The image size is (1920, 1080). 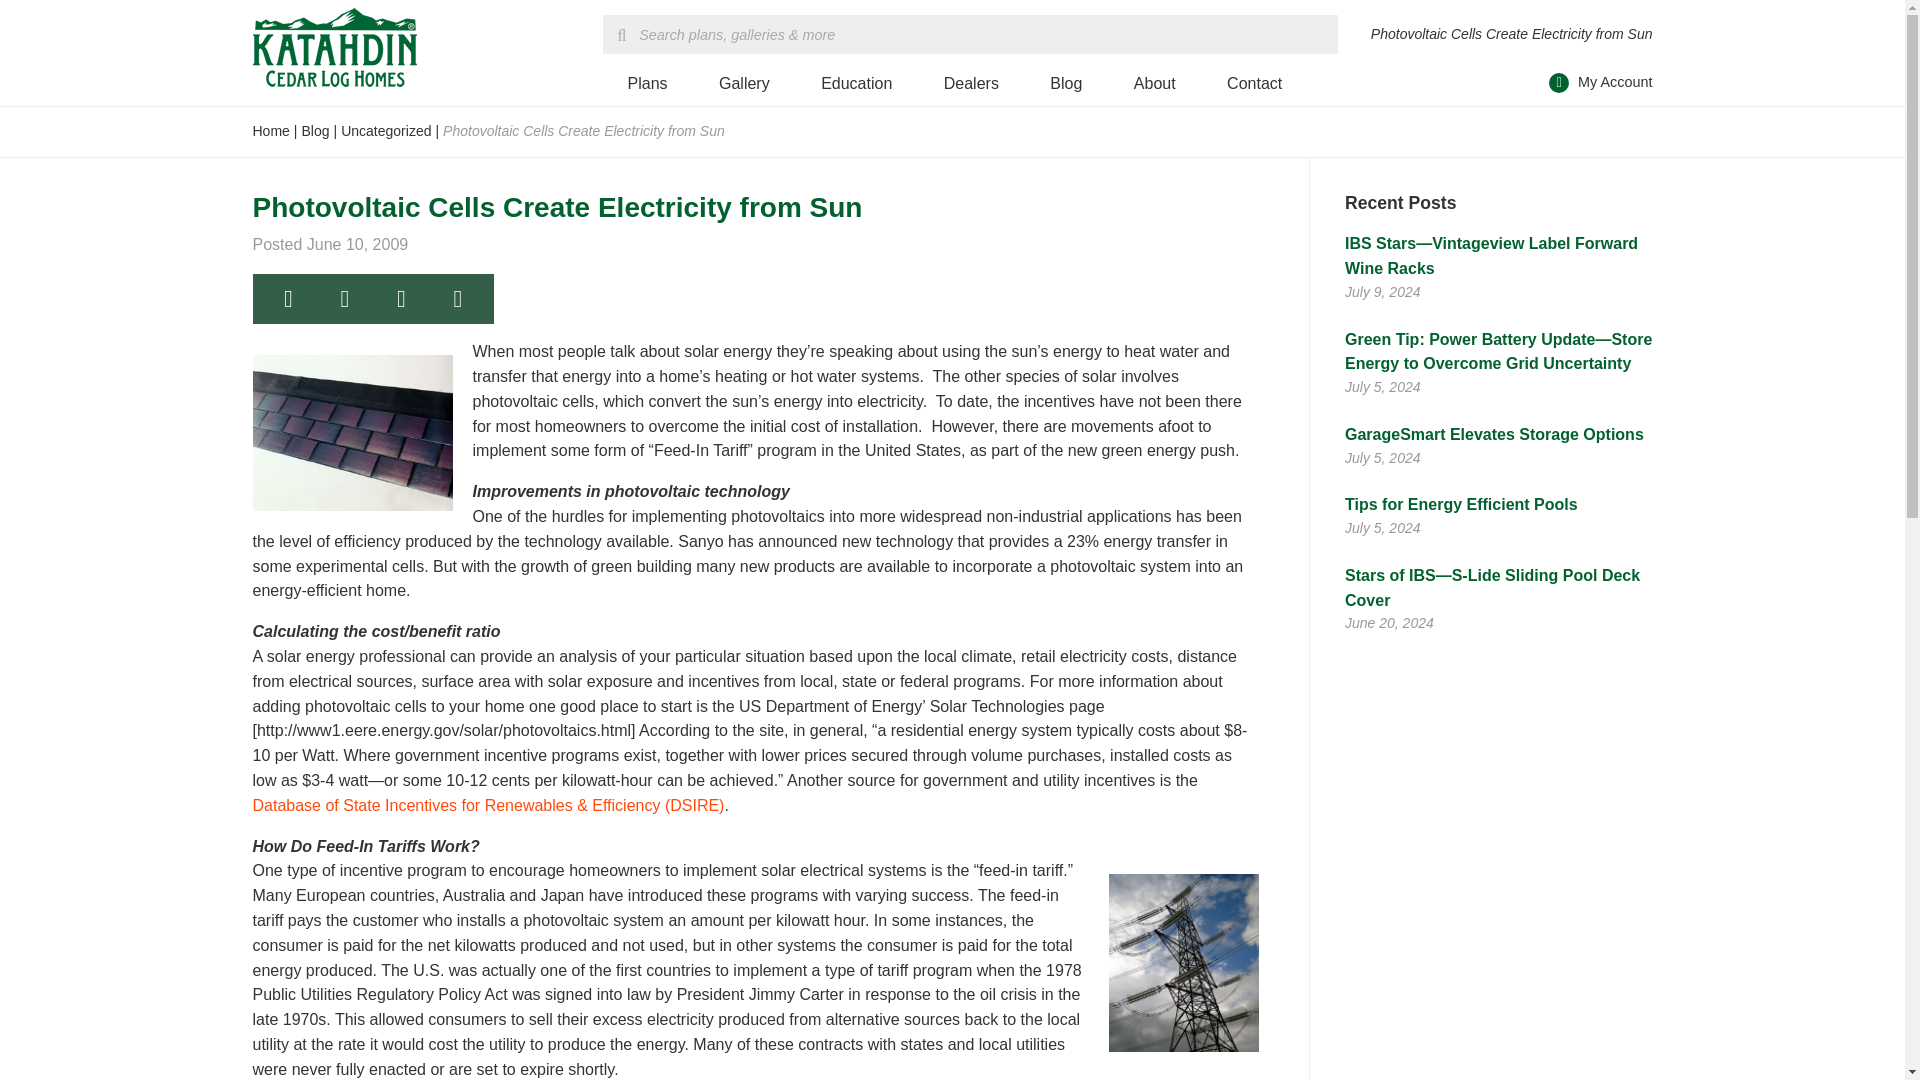 I want to click on Katahdin Cedar Log Homes, so click(x=334, y=47).